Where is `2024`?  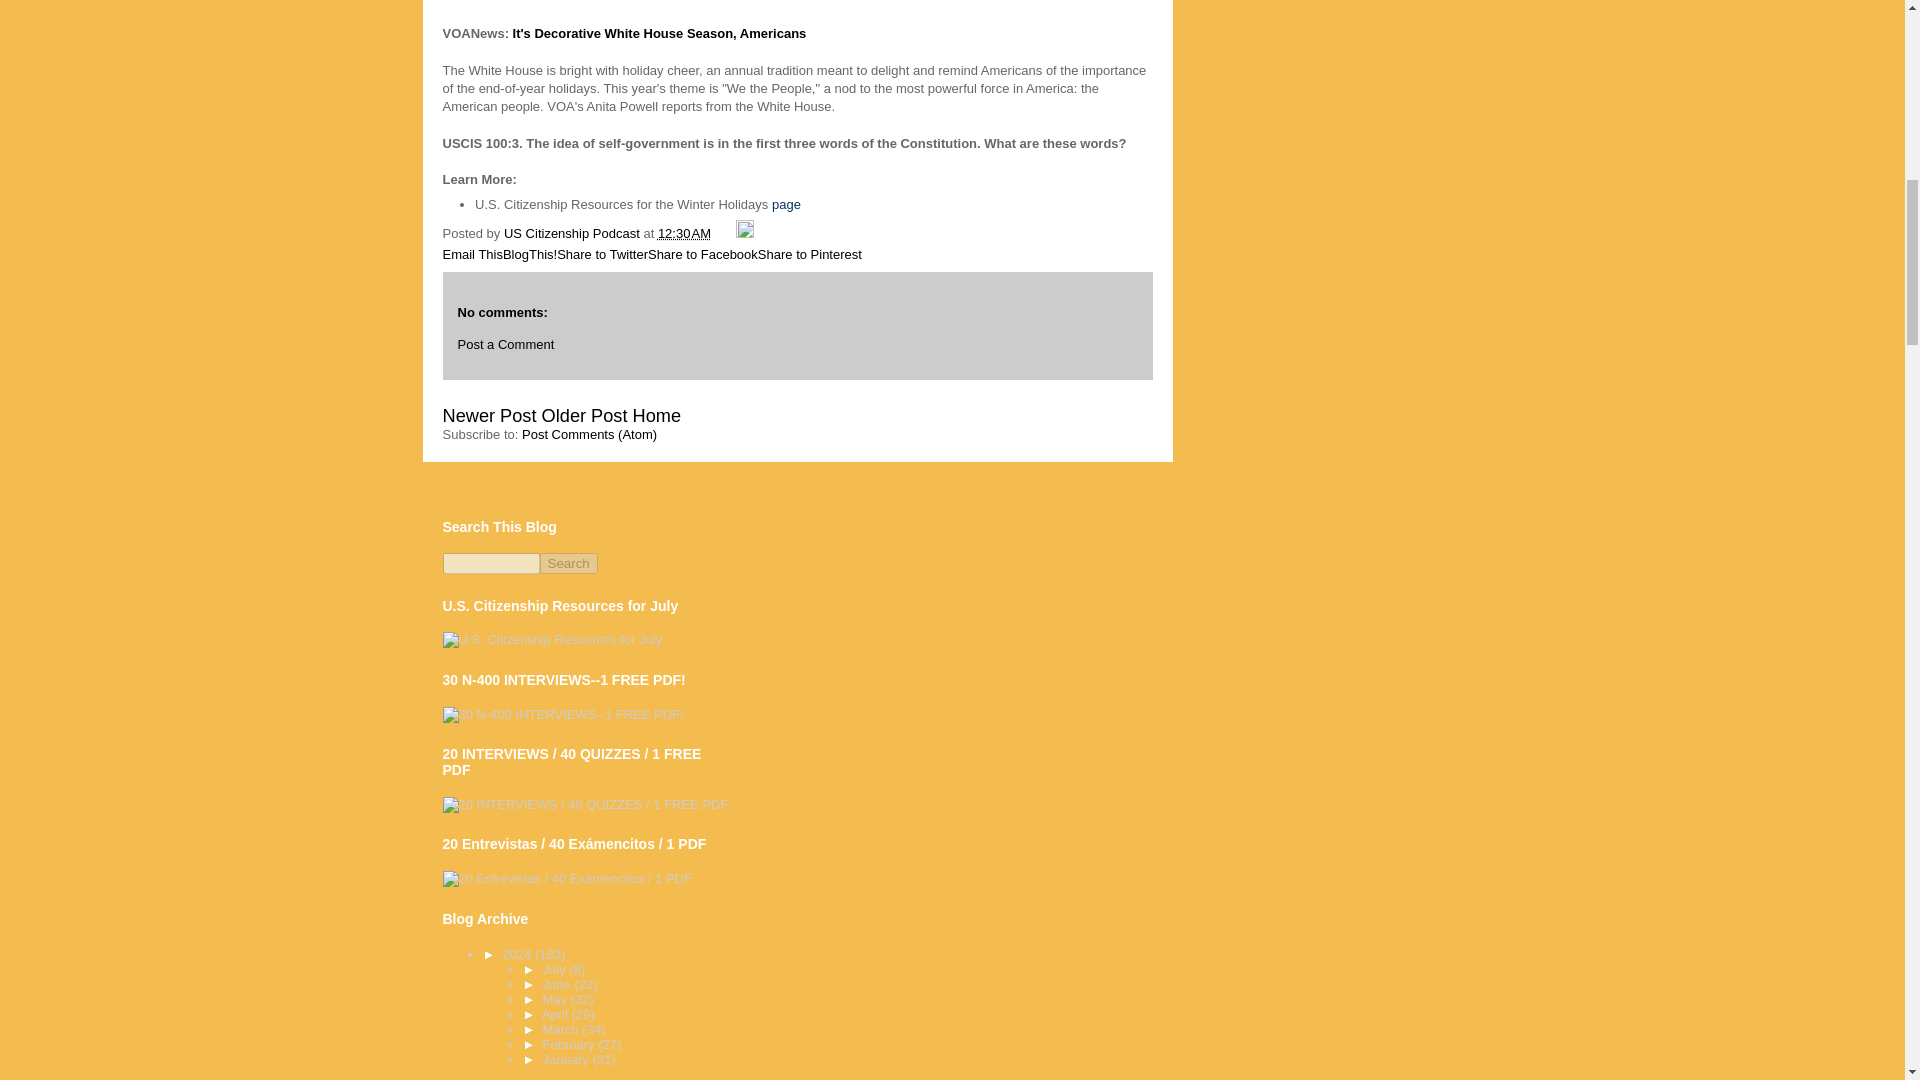 2024 is located at coordinates (519, 954).